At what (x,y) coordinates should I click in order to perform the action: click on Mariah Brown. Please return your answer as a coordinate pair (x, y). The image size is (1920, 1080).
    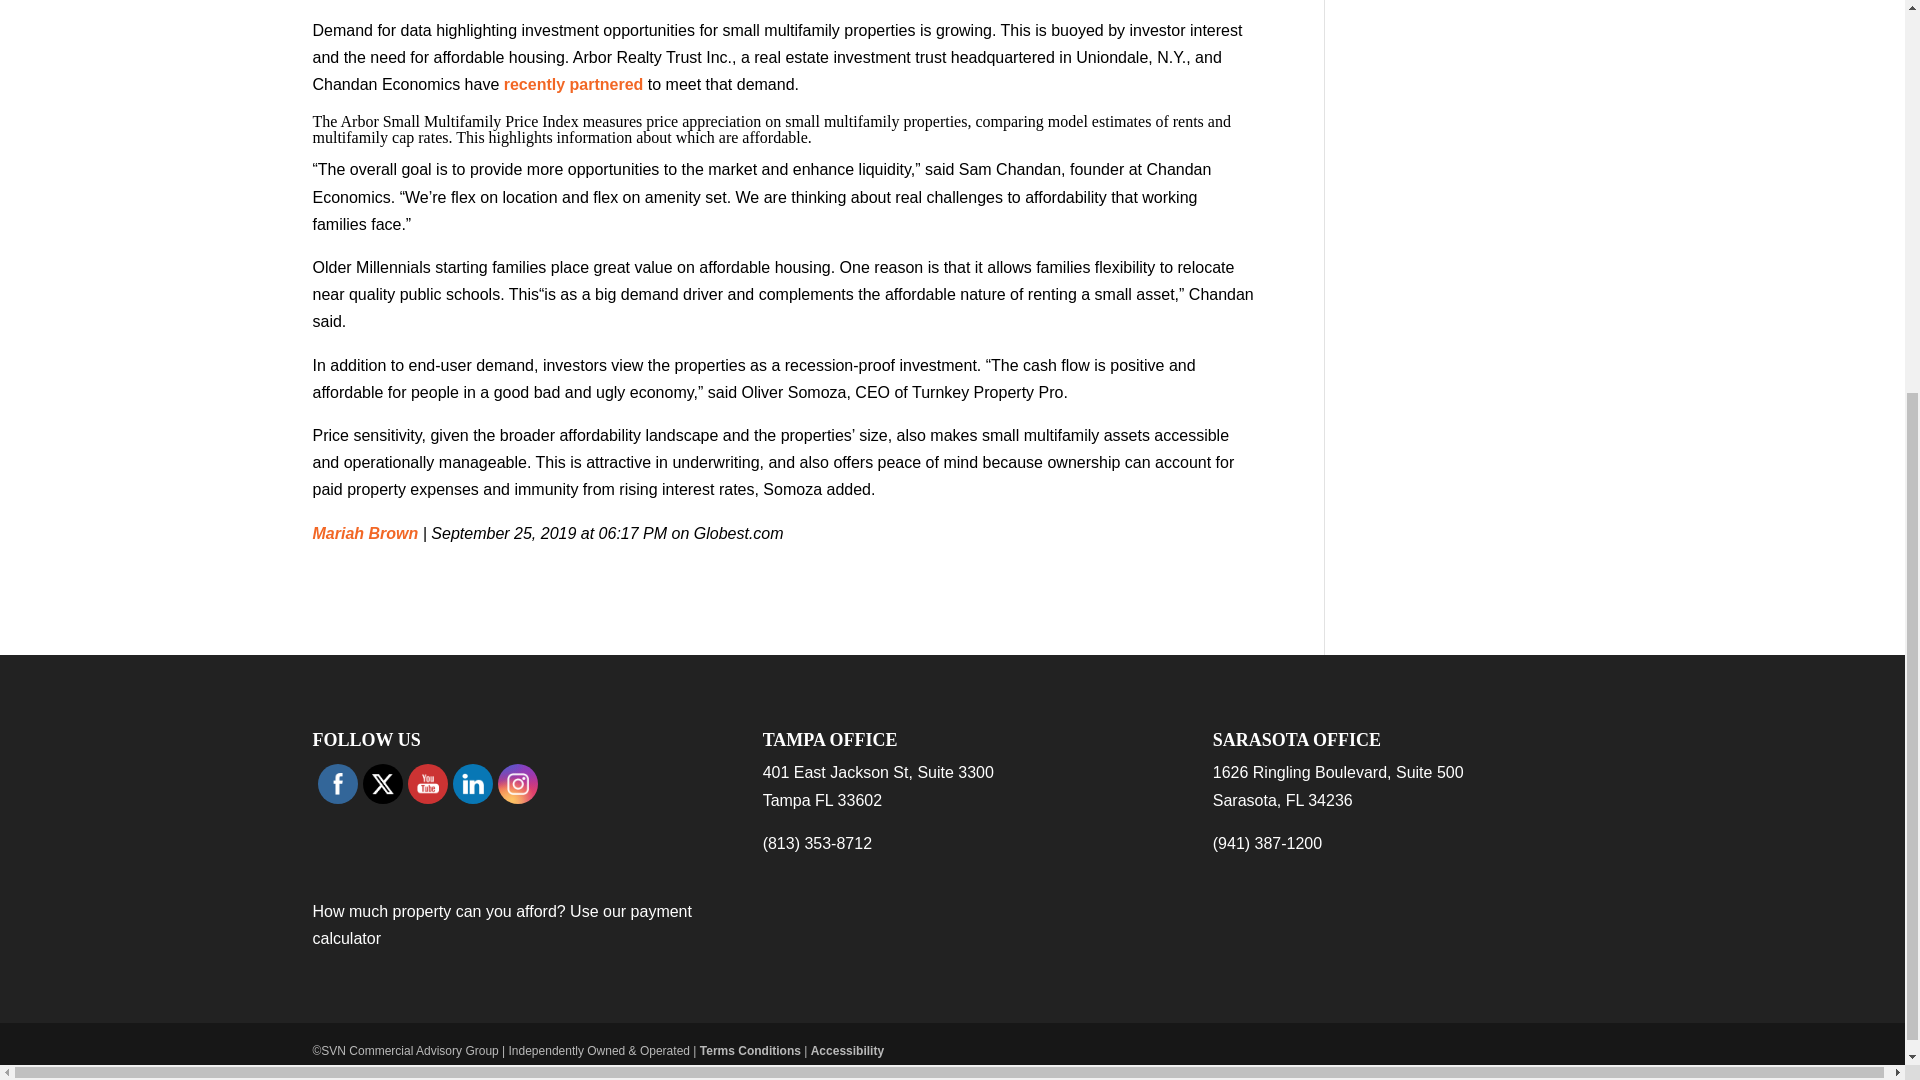
    Looking at the image, I should click on (364, 532).